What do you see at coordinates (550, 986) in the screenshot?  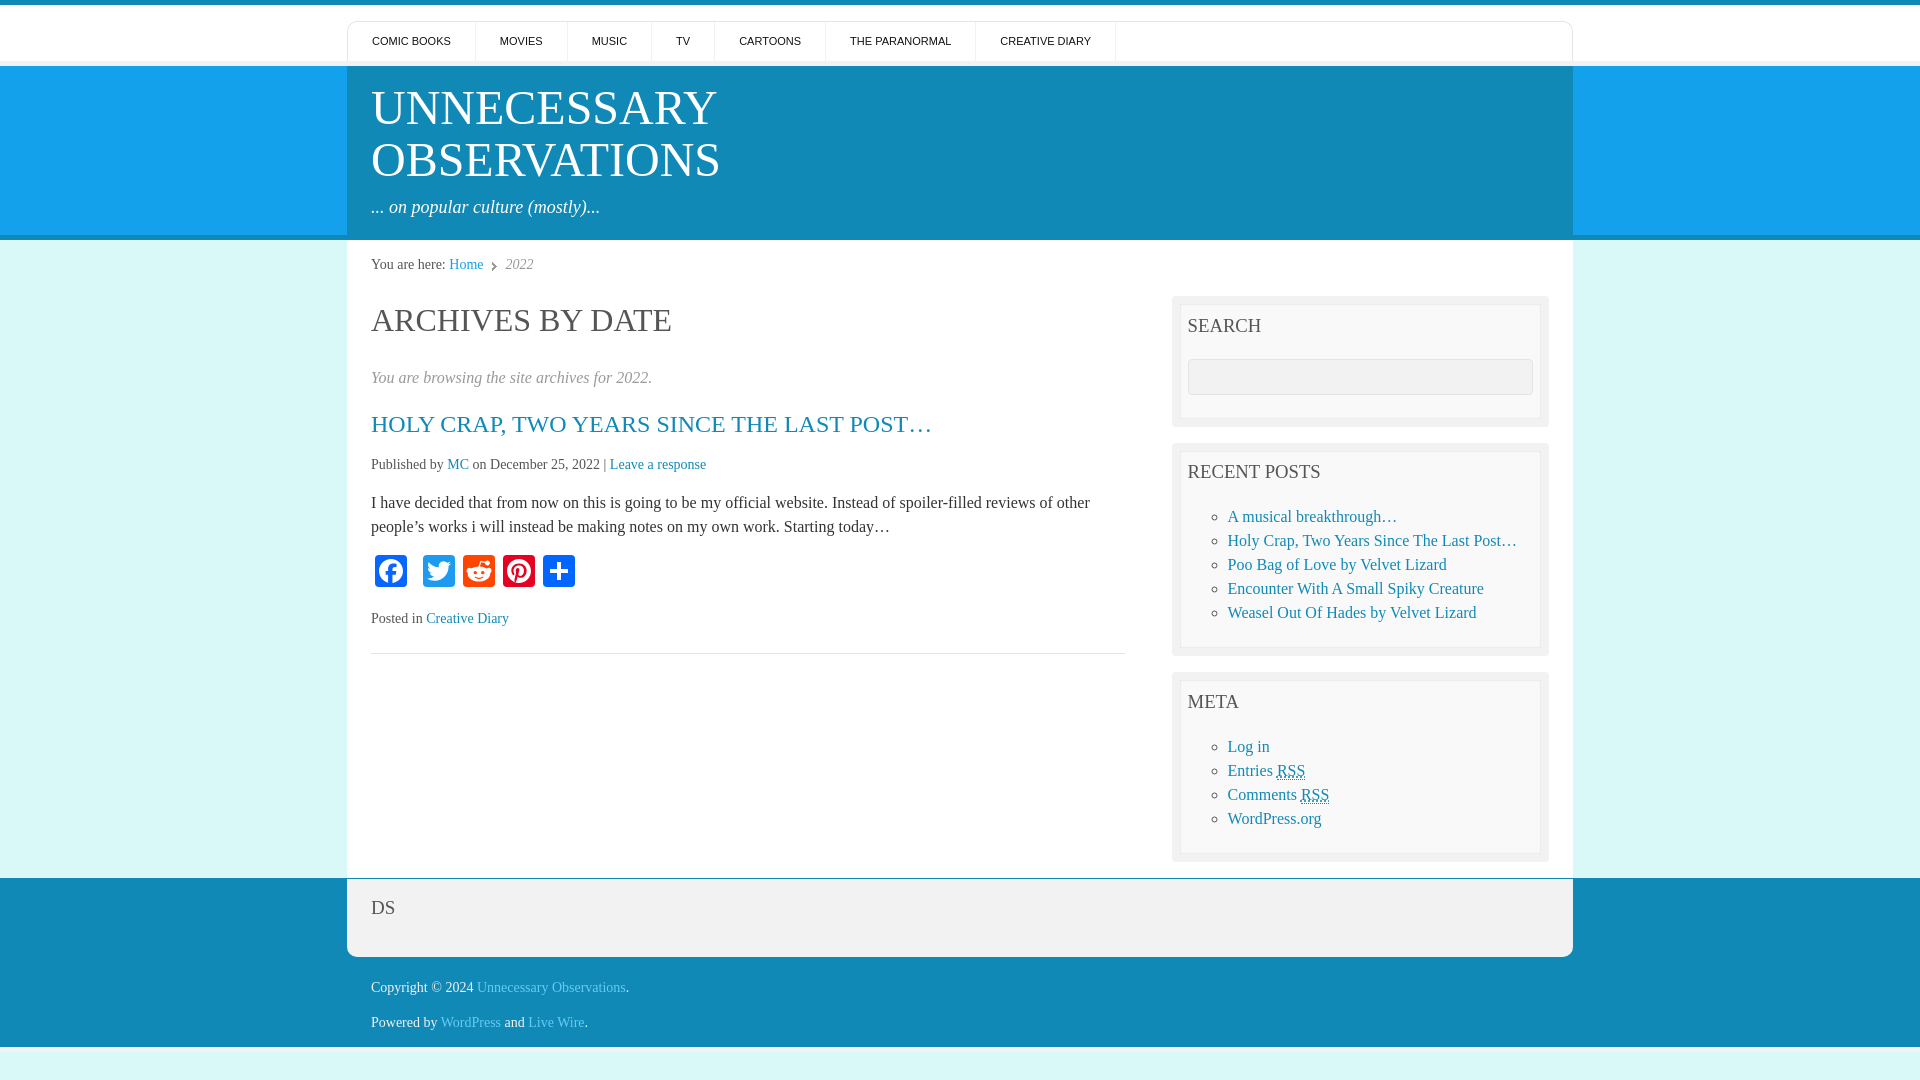 I see `Unnecessary Observations` at bounding box center [550, 986].